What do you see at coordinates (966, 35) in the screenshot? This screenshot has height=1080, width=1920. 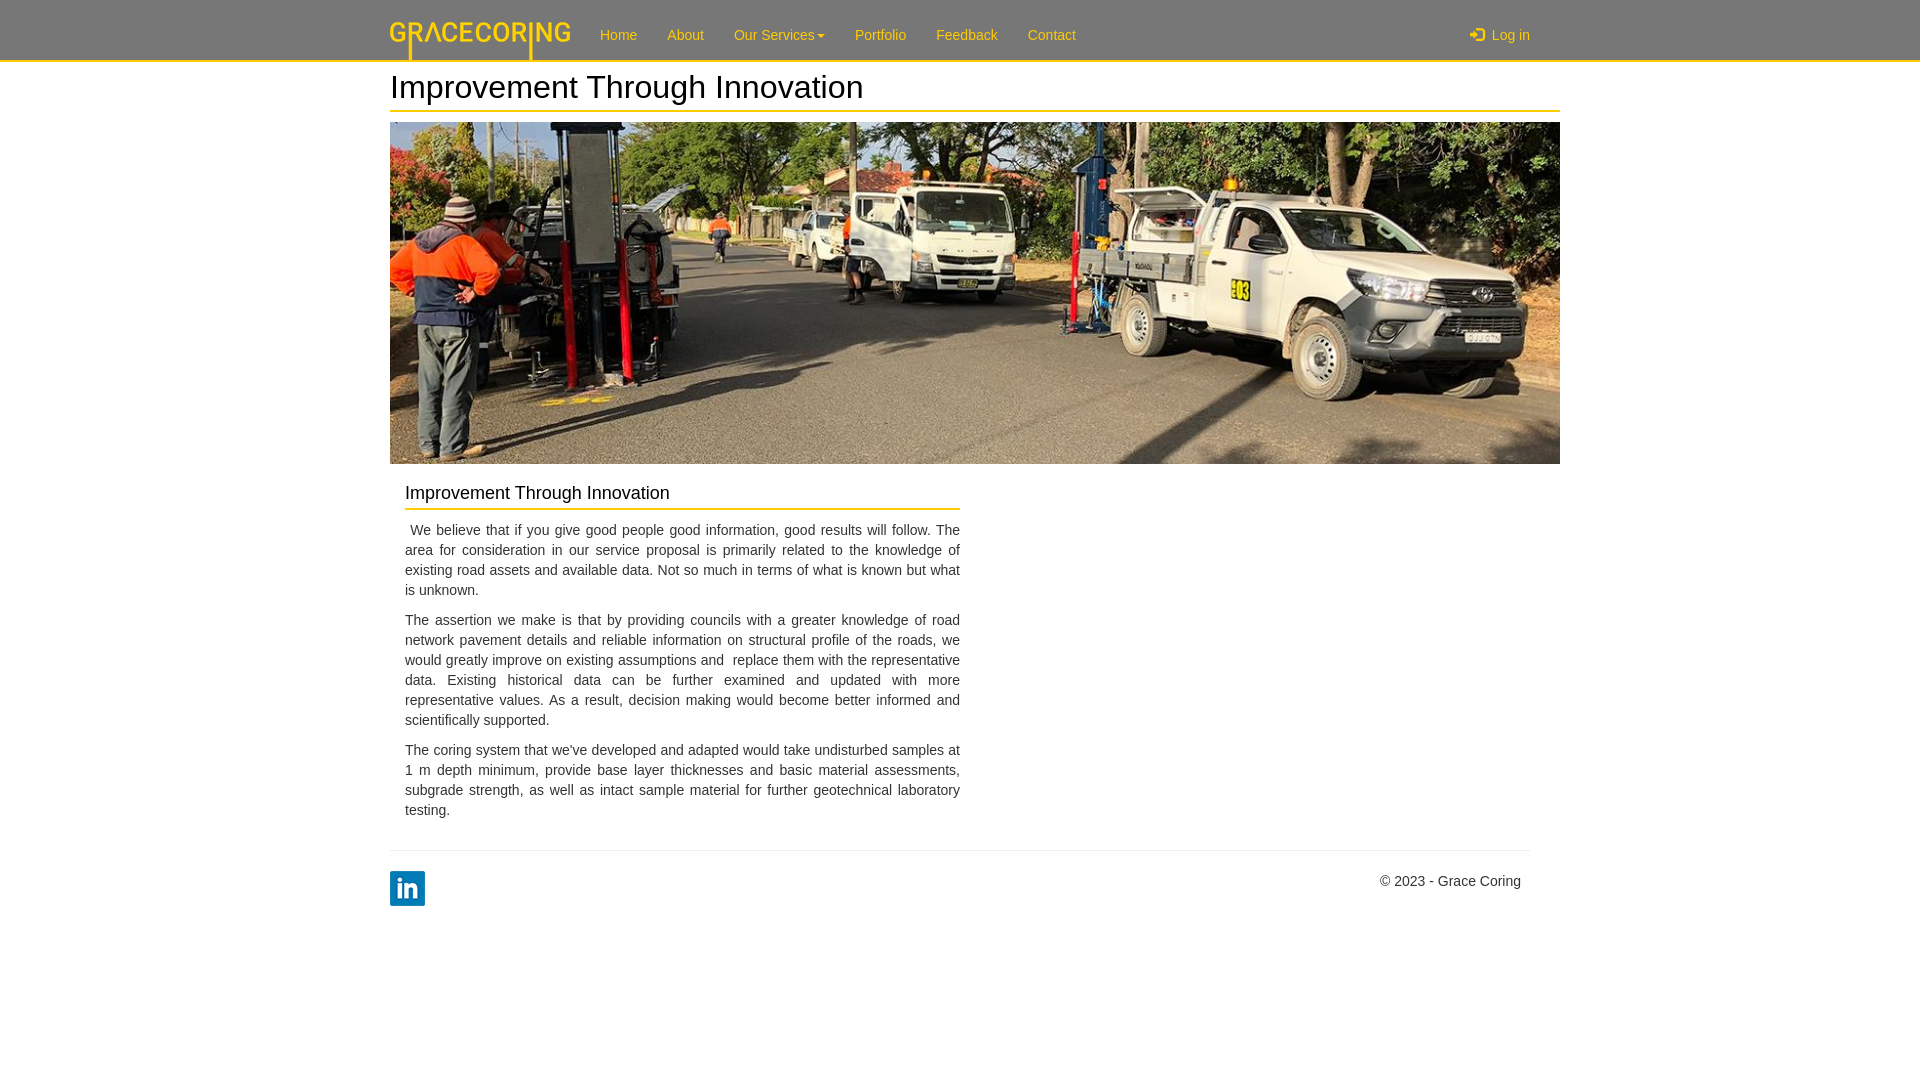 I see `Feedback` at bounding box center [966, 35].